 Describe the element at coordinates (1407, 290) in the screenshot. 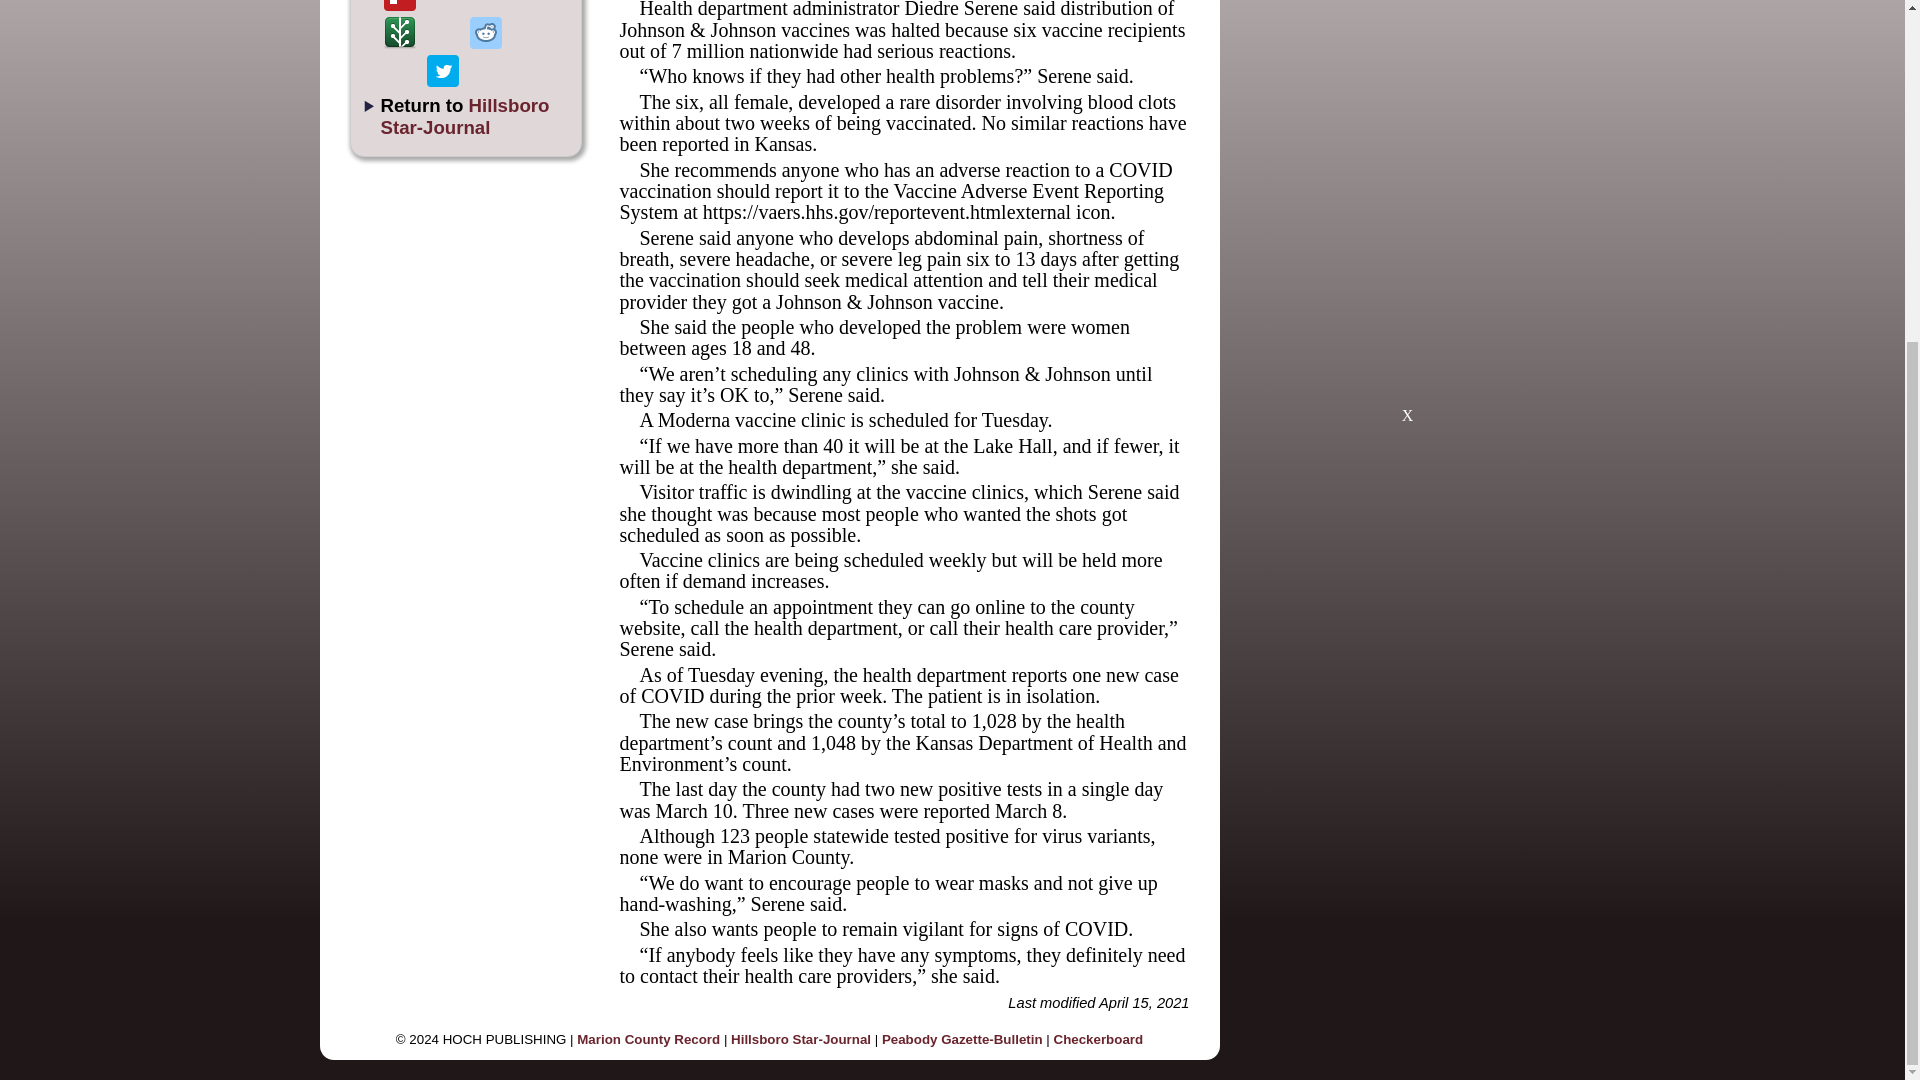

I see `Advertisement` at that location.